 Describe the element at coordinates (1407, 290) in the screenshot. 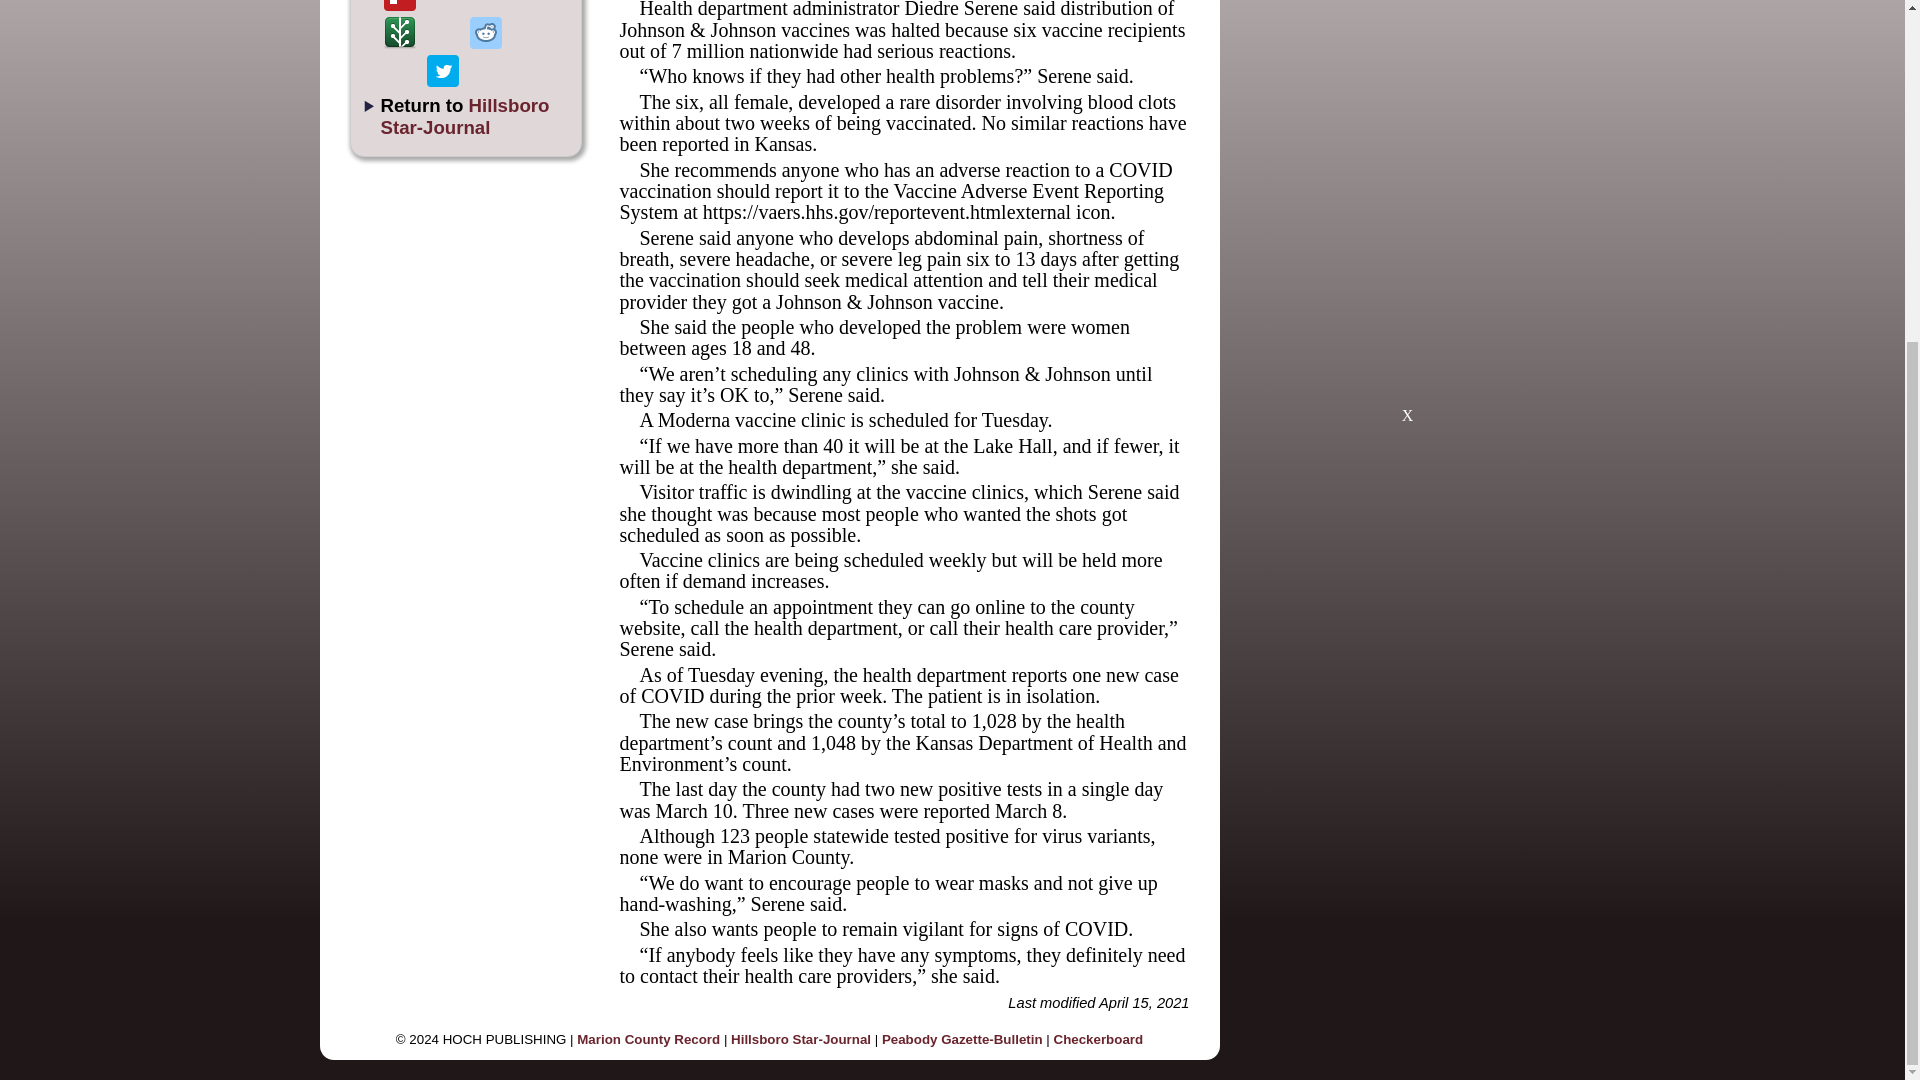

I see `Advertisement` at that location.